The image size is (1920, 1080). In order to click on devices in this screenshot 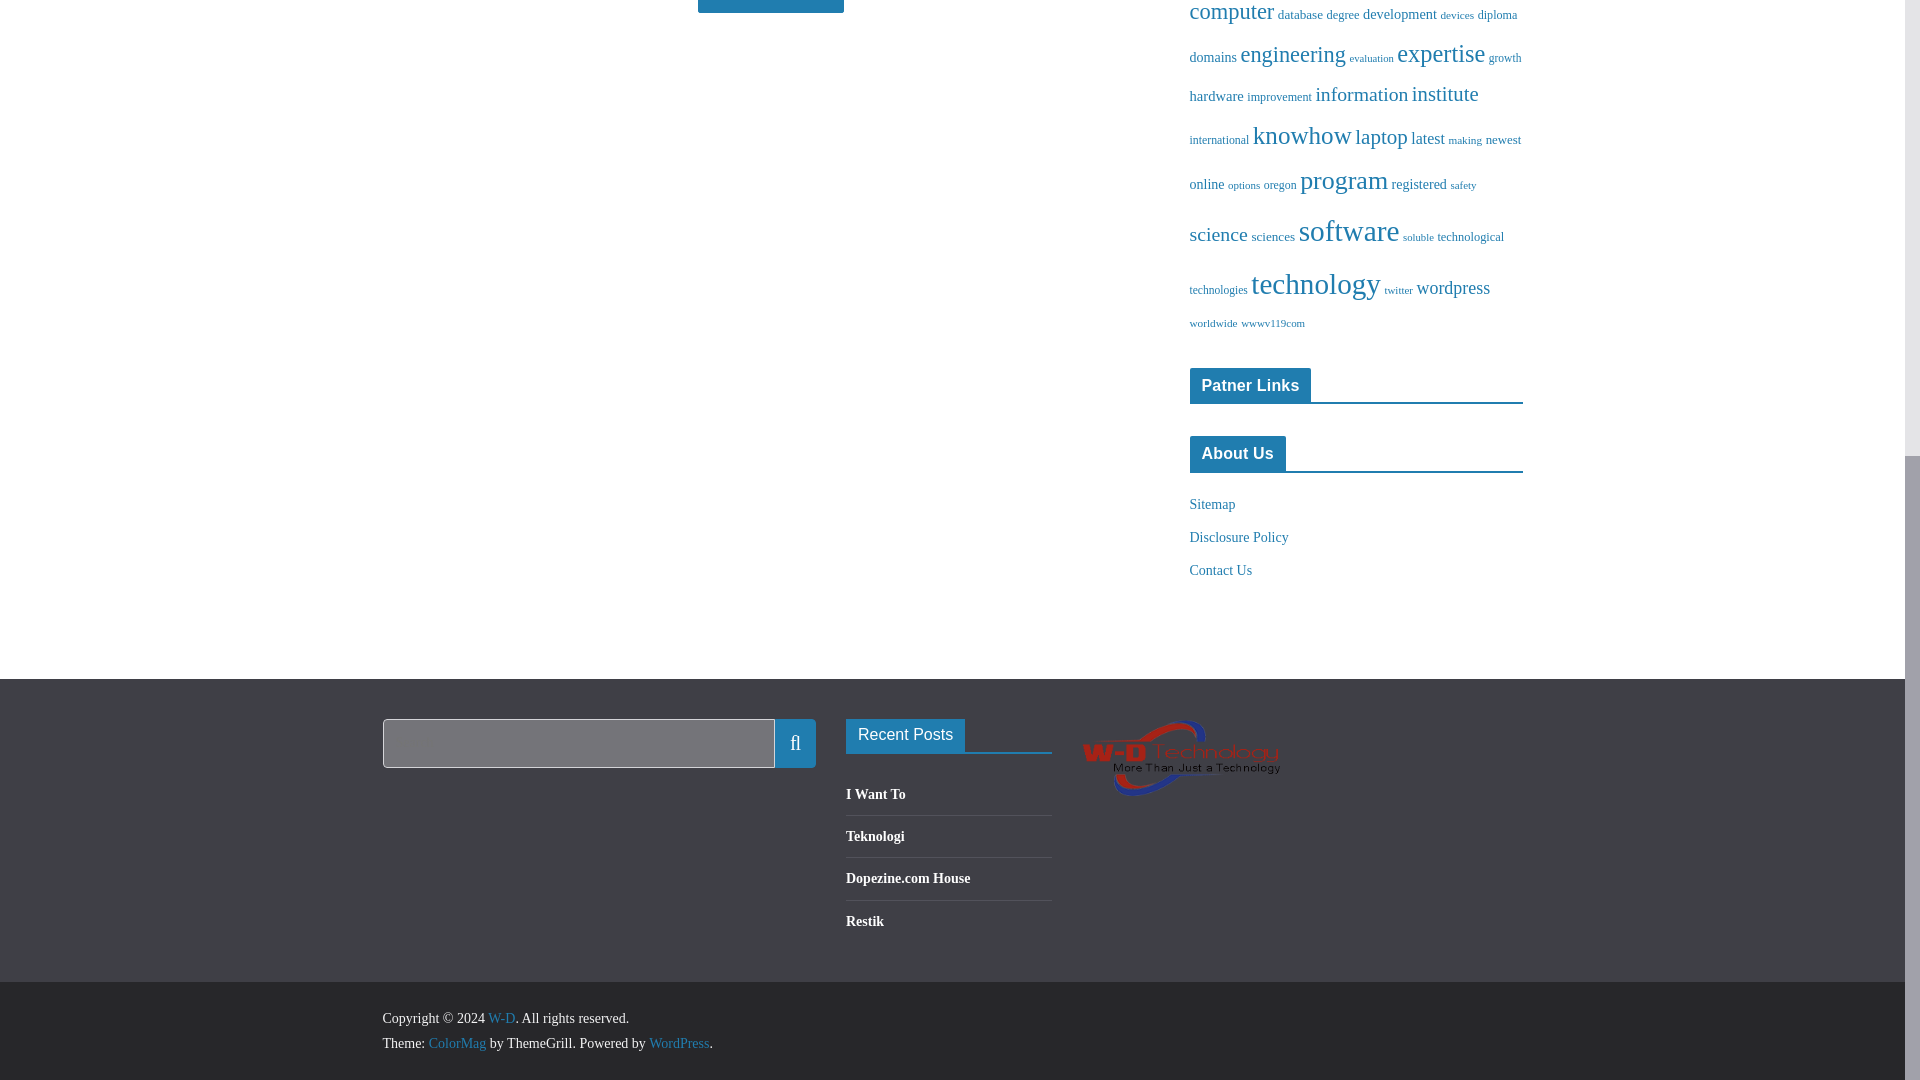, I will do `click(1457, 14)`.